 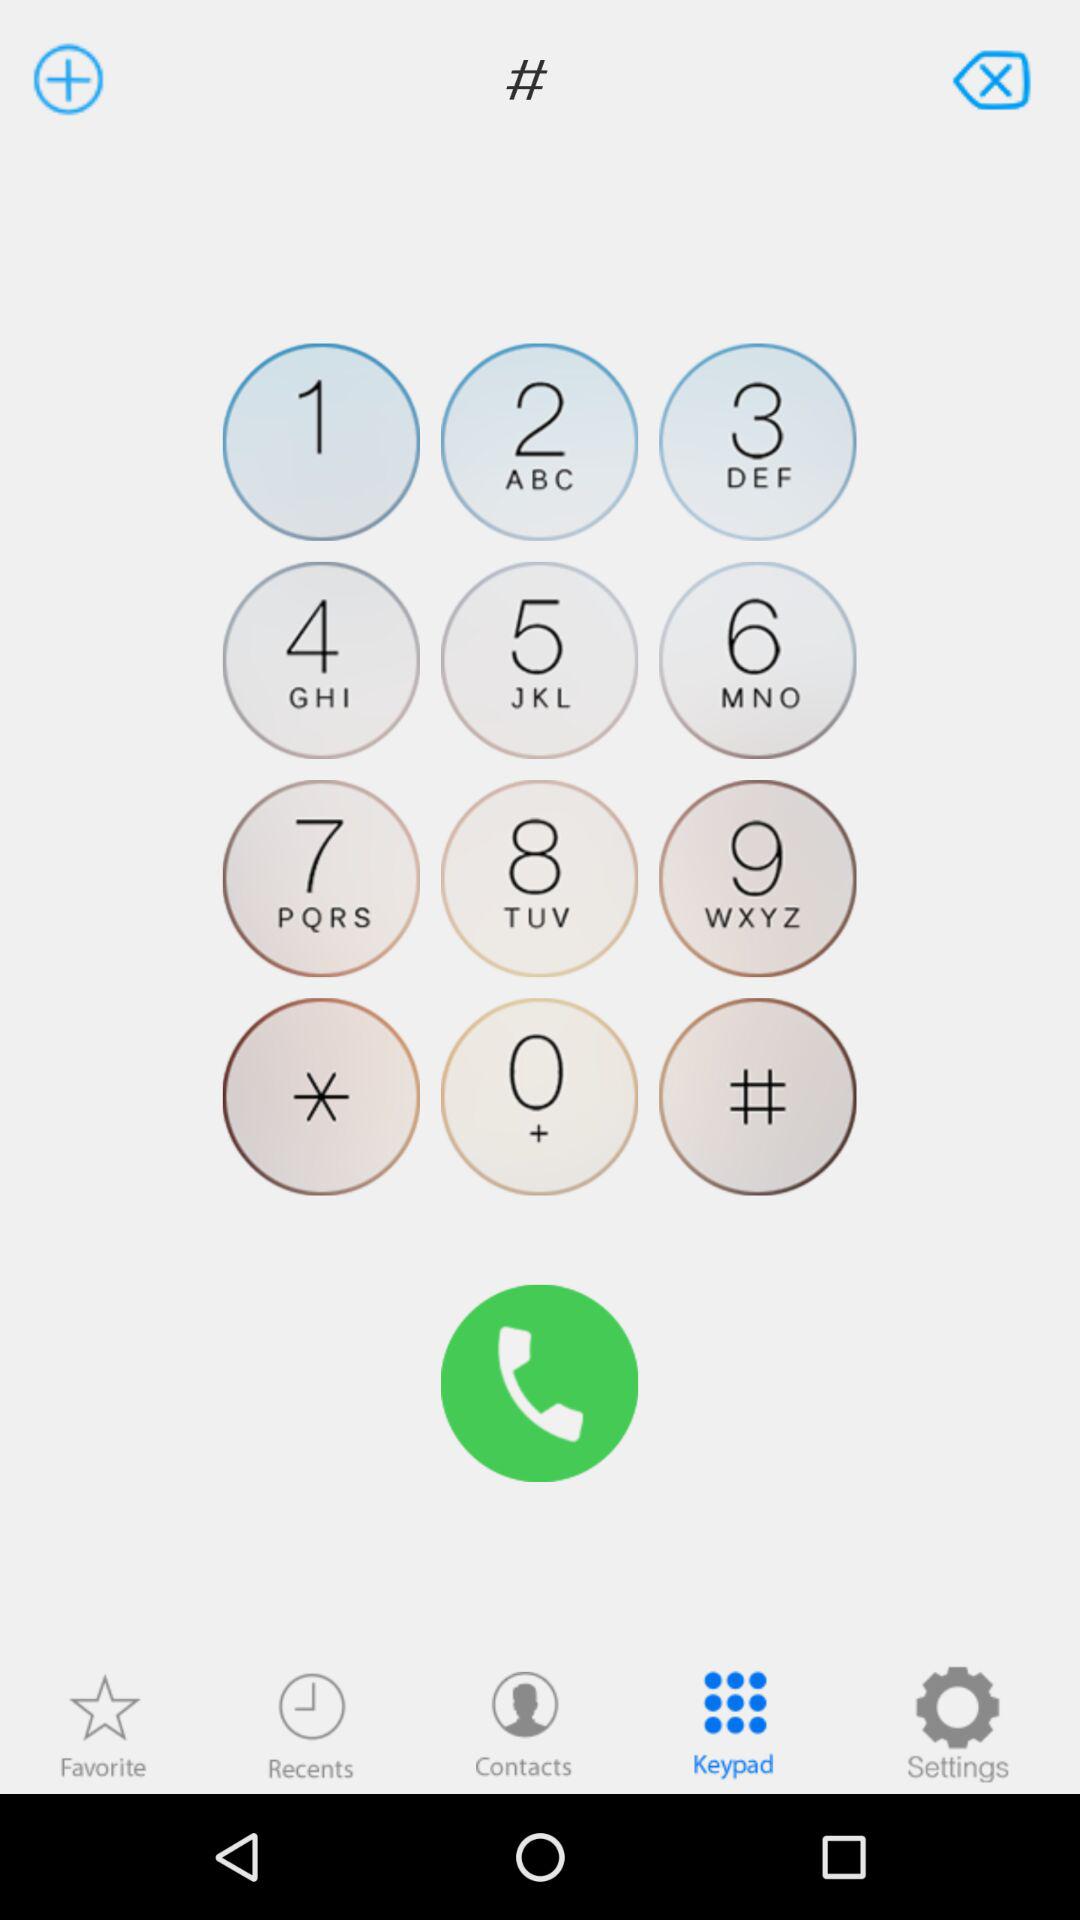 What do you see at coordinates (758, 878) in the screenshot?
I see `number nine` at bounding box center [758, 878].